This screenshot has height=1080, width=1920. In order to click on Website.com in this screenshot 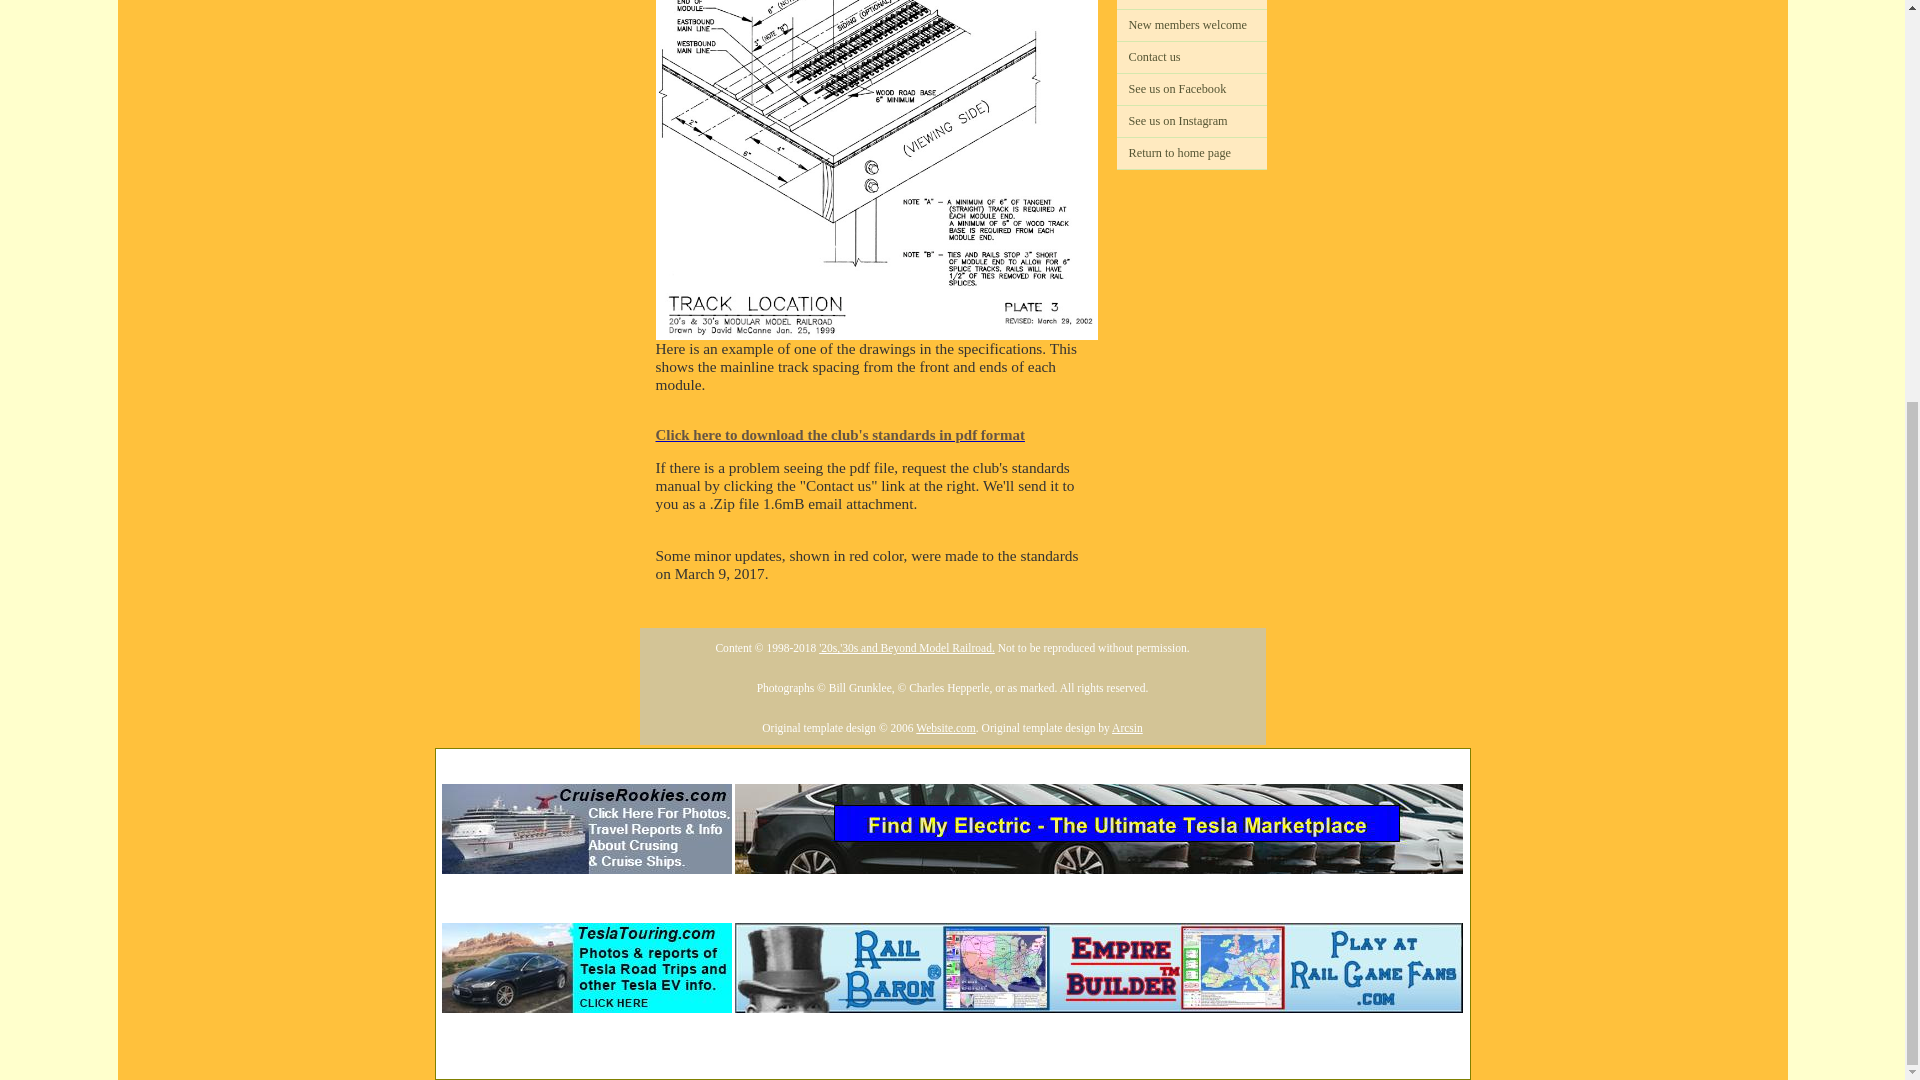, I will do `click(945, 728)`.